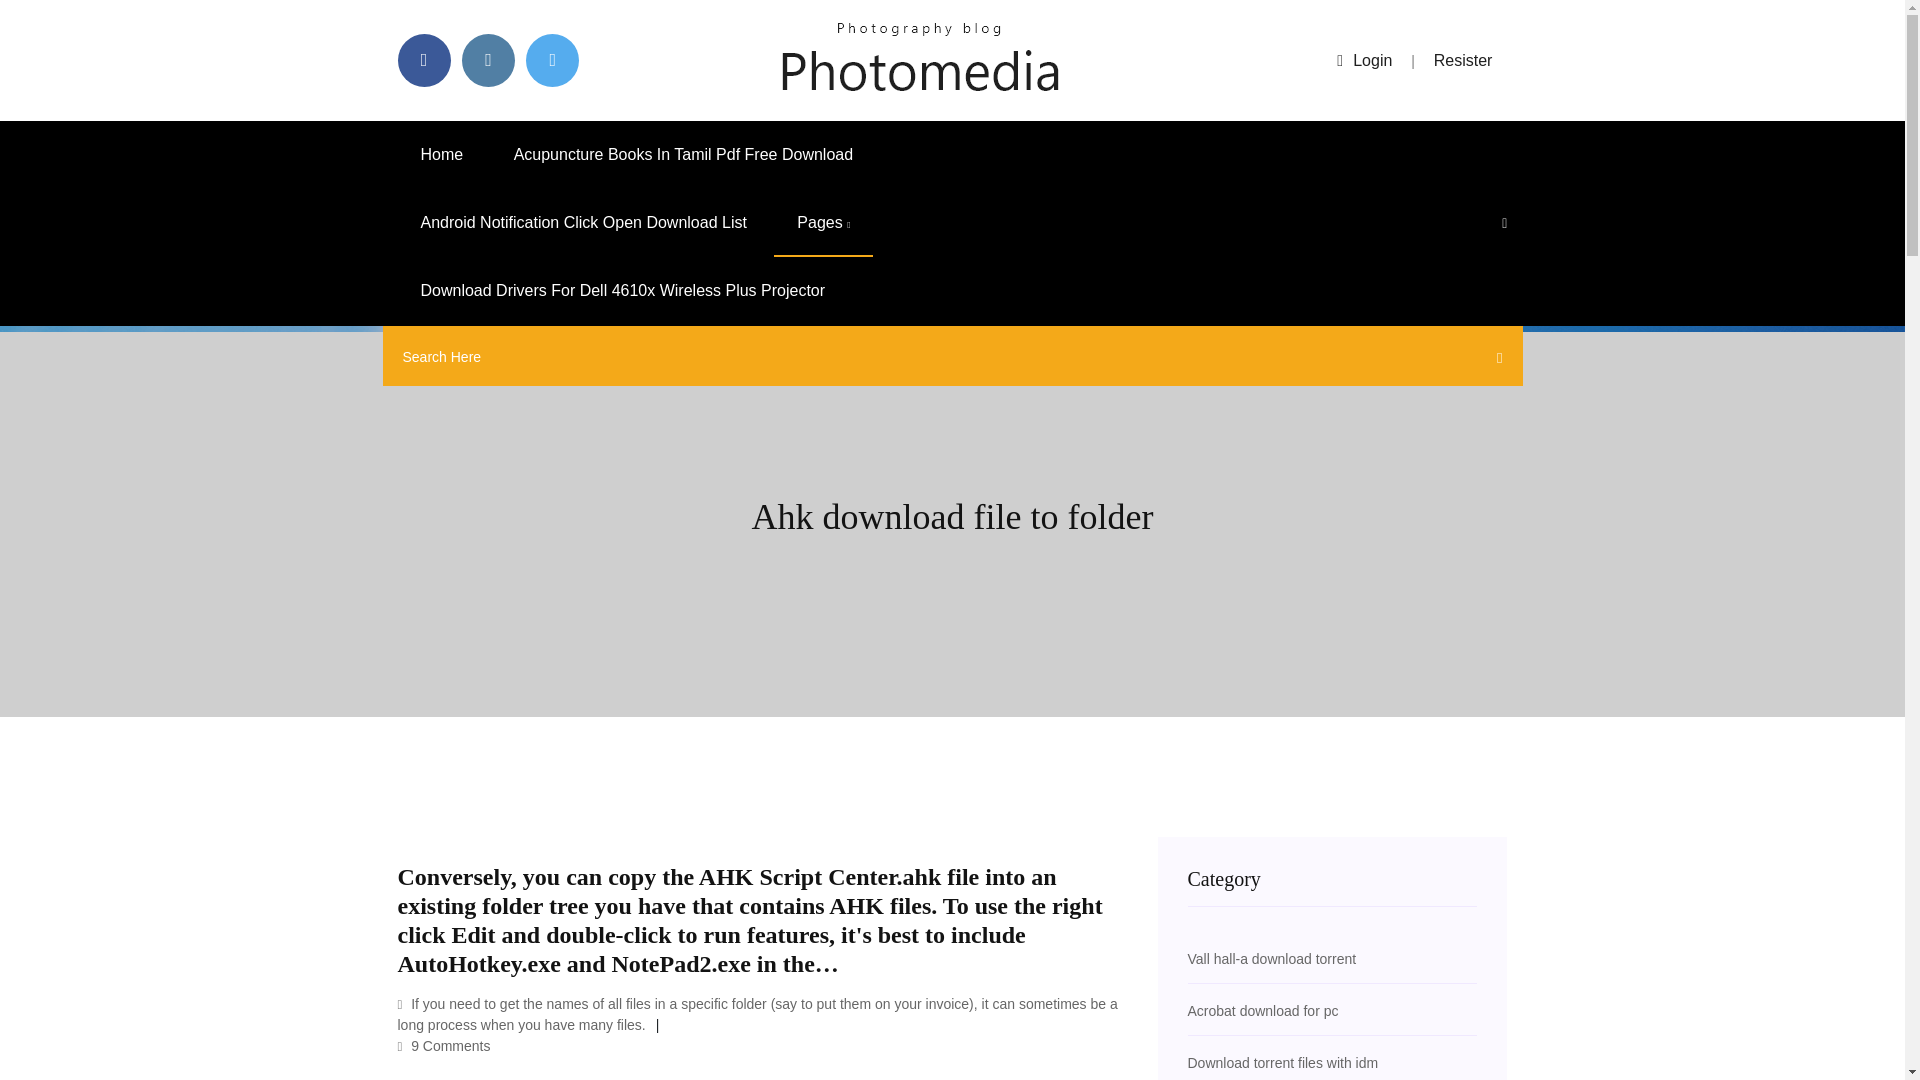 The height and width of the screenshot is (1080, 1920). Describe the element at coordinates (1464, 60) in the screenshot. I see `Resister` at that location.